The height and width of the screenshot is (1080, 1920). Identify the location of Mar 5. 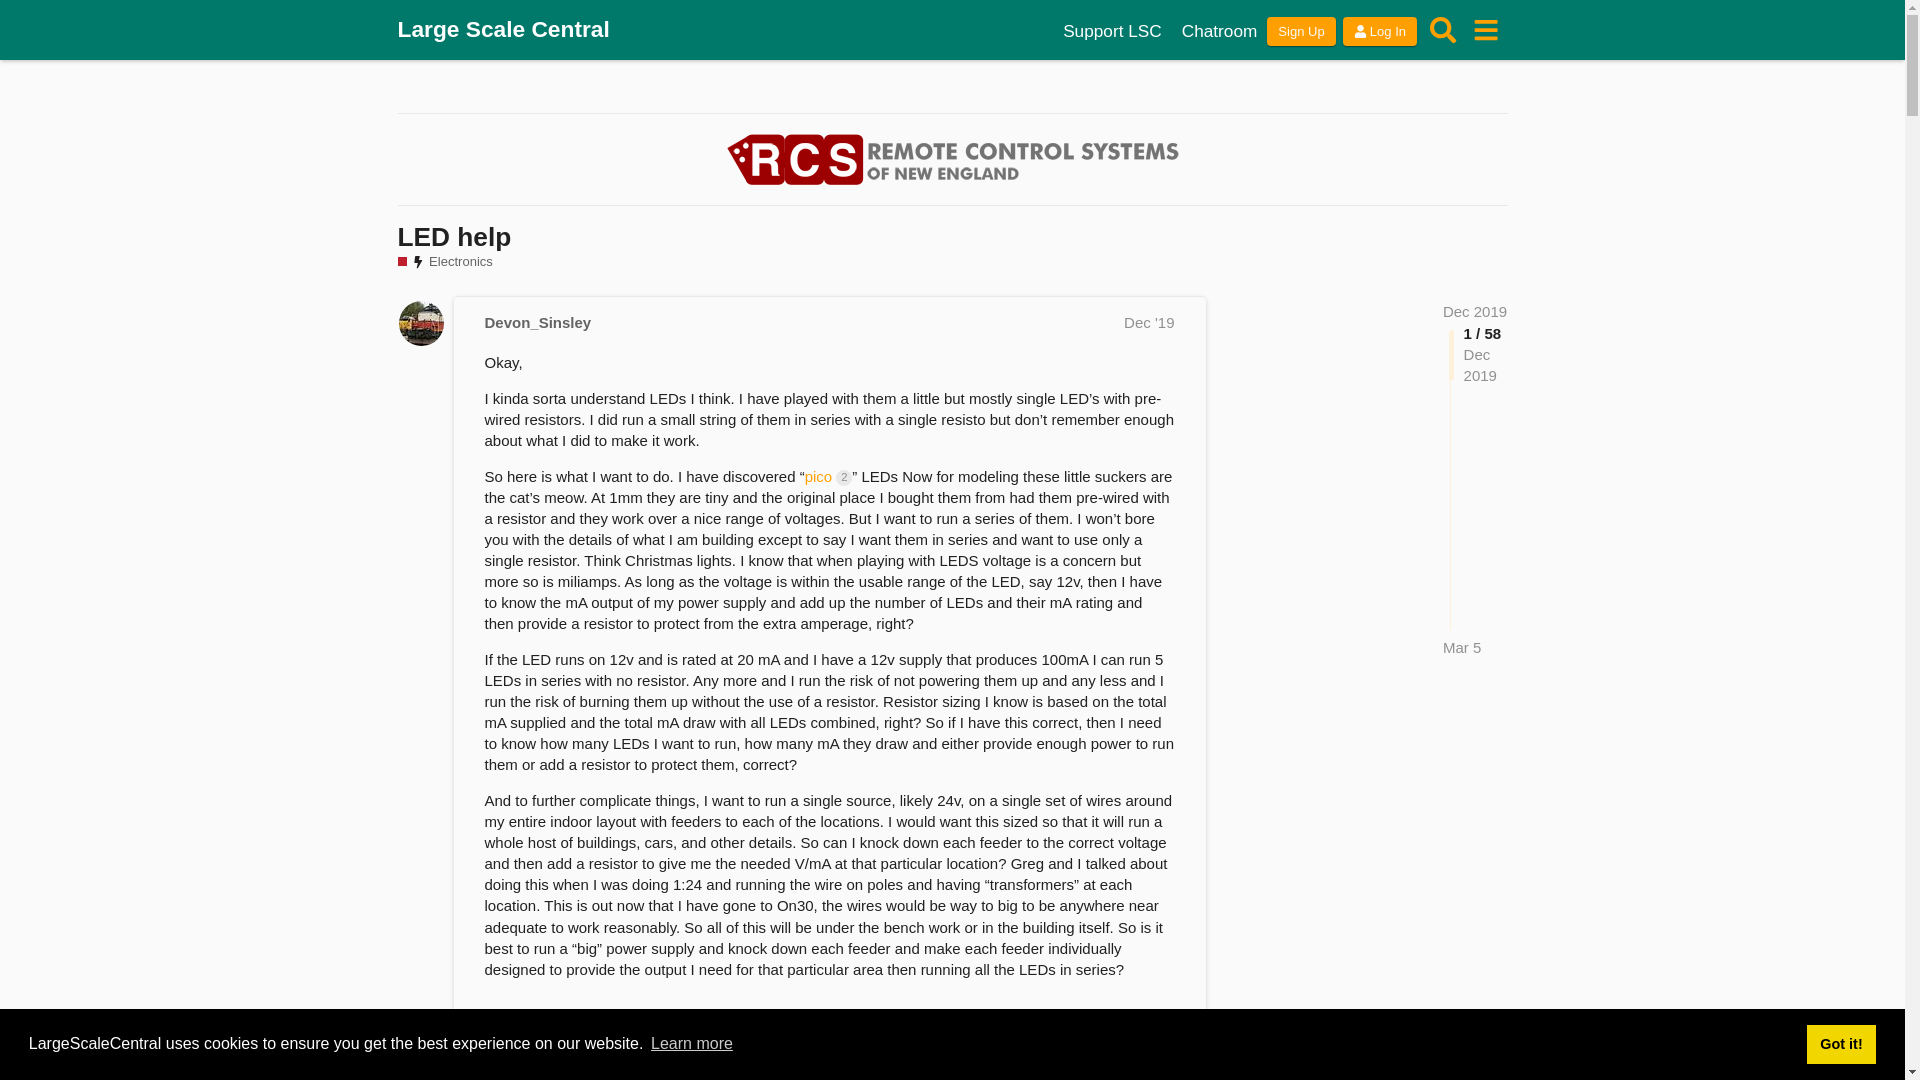
(1462, 647).